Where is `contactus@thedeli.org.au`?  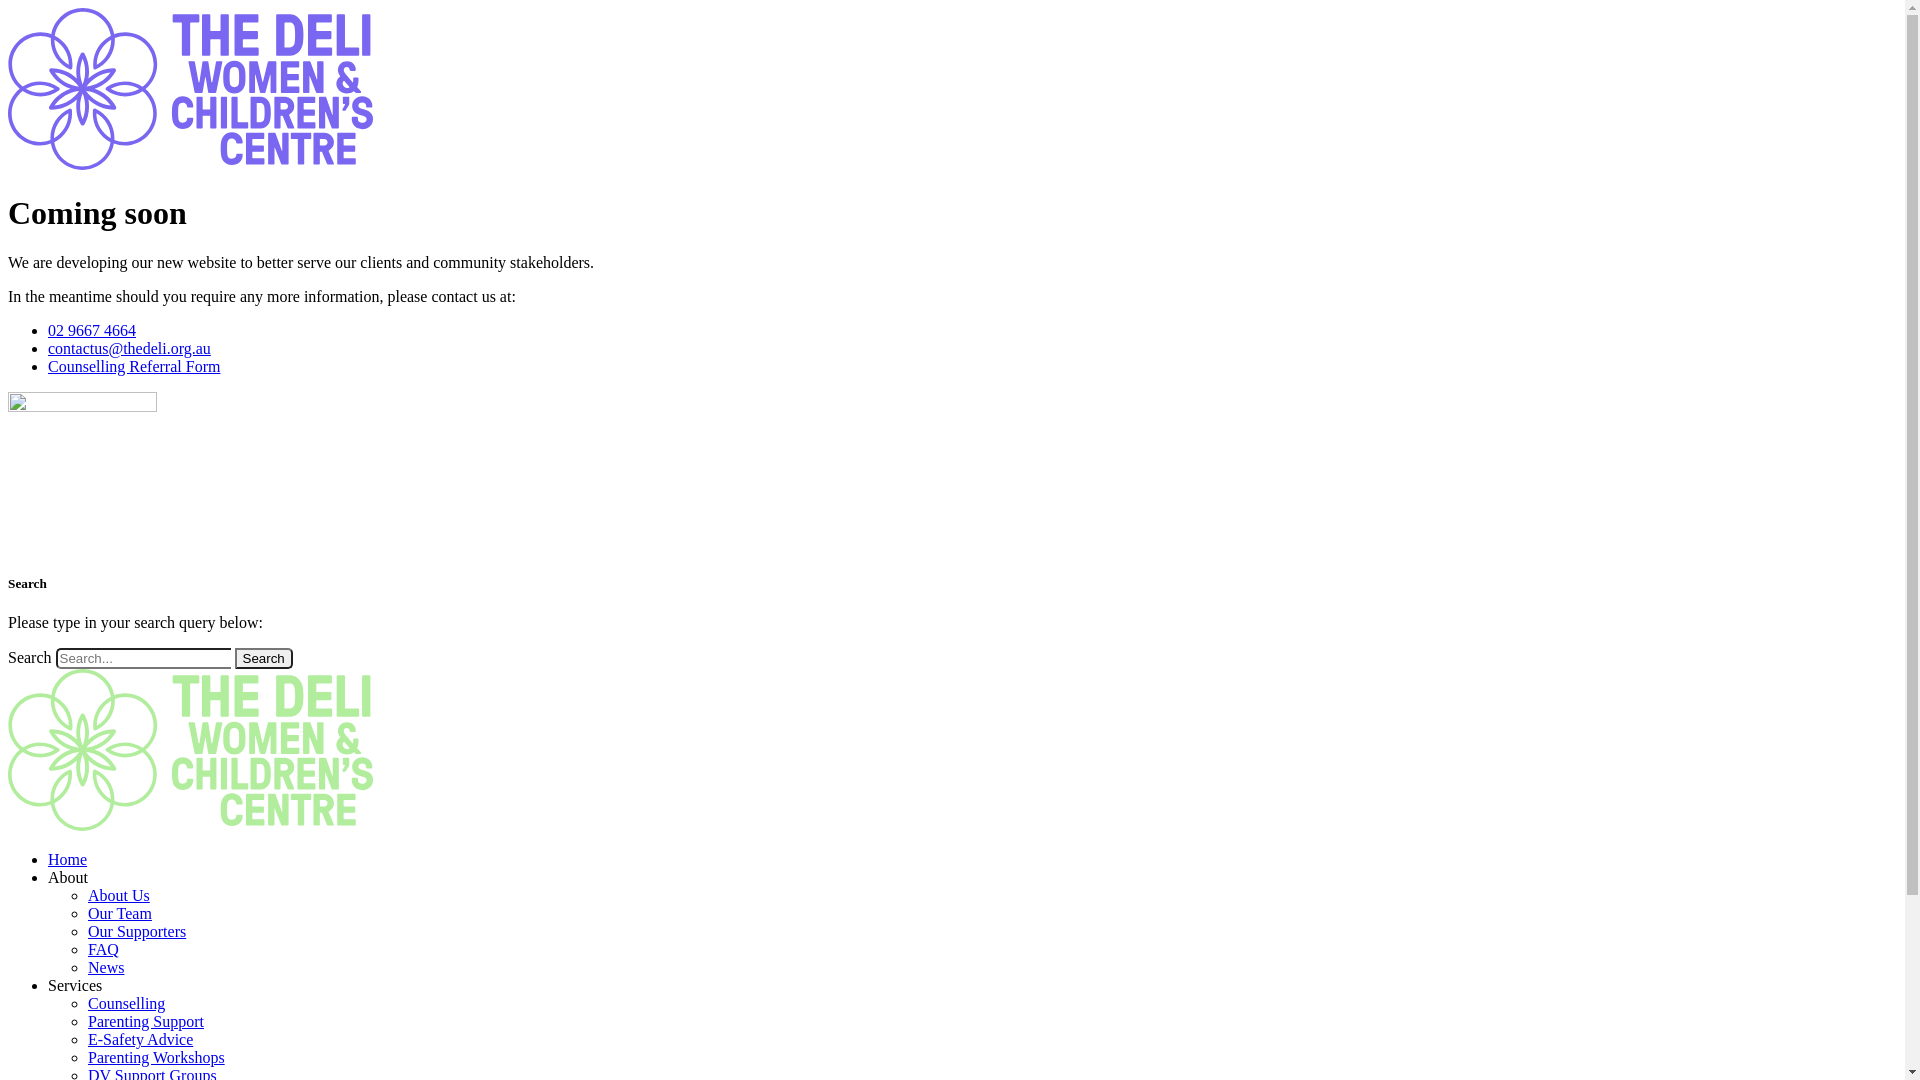
contactus@thedeli.org.au is located at coordinates (130, 348).